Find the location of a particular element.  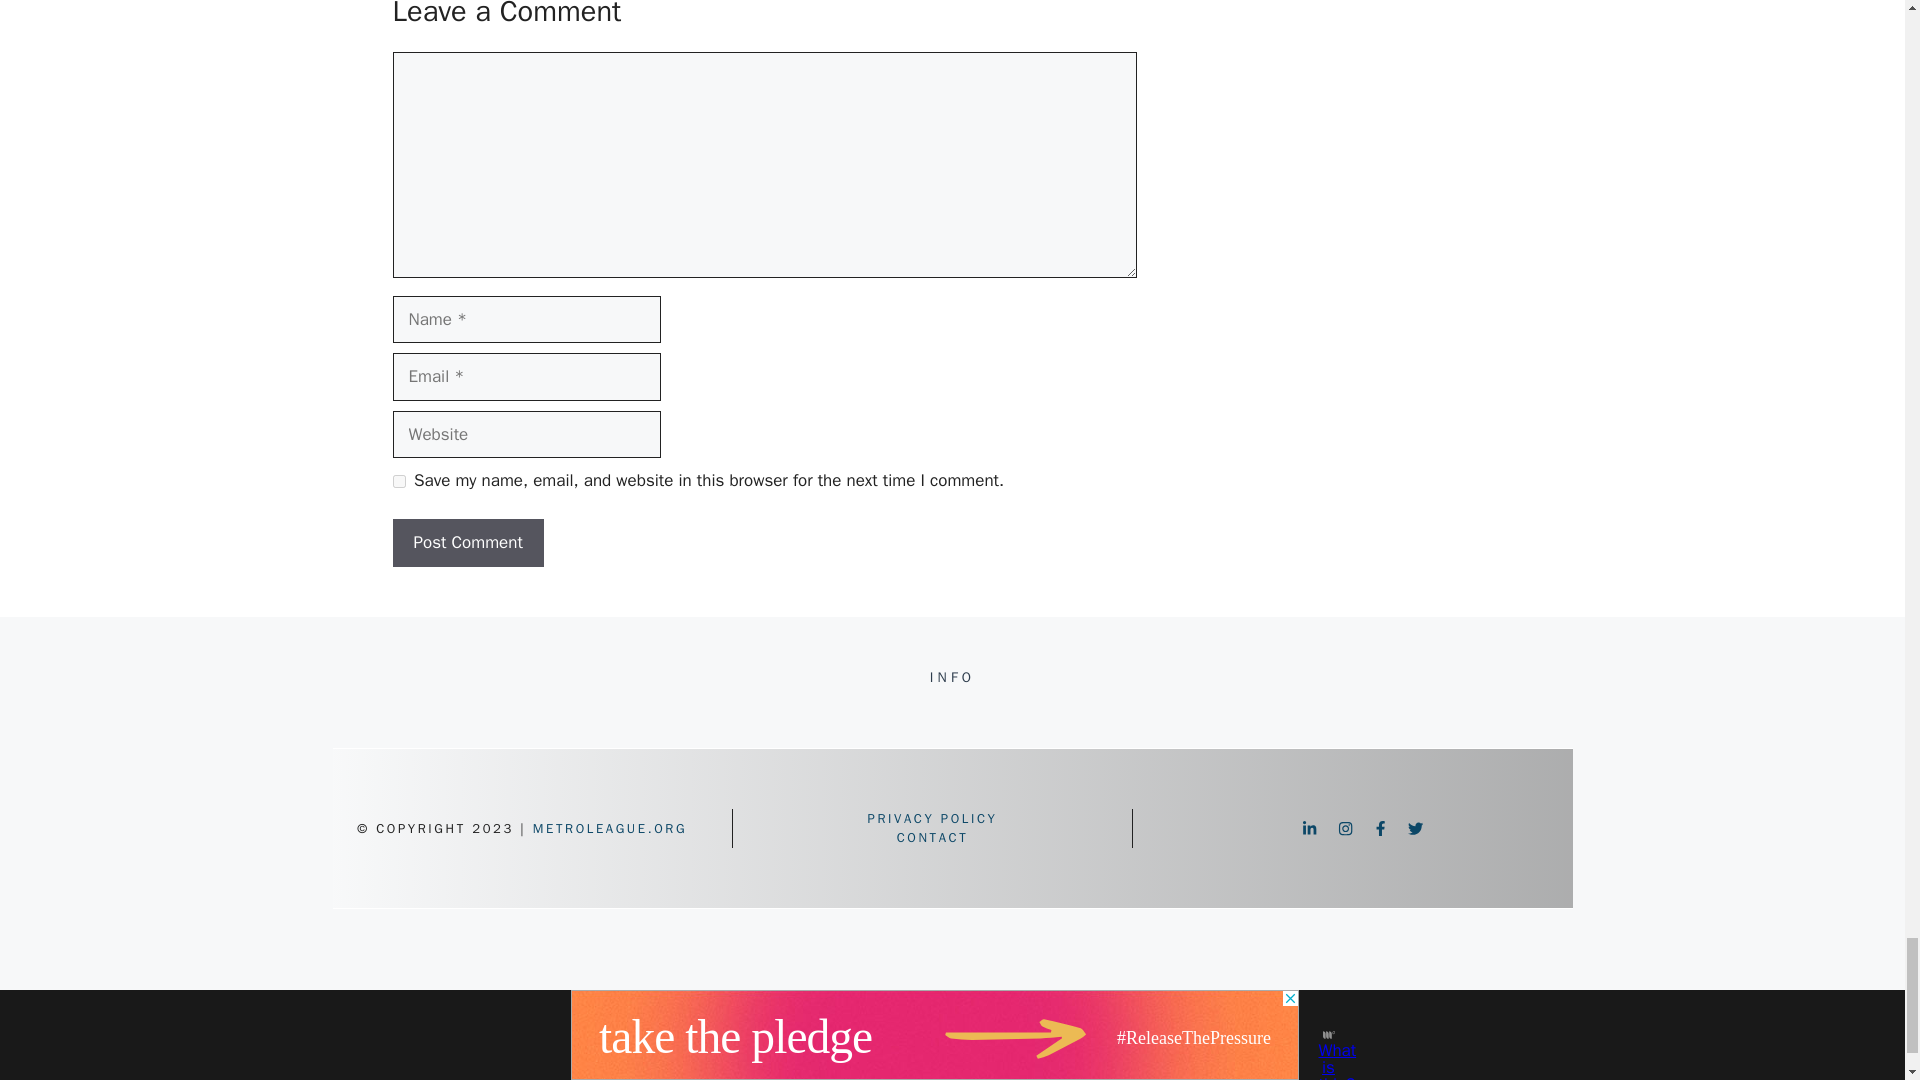

Post Comment is located at coordinates (467, 543).